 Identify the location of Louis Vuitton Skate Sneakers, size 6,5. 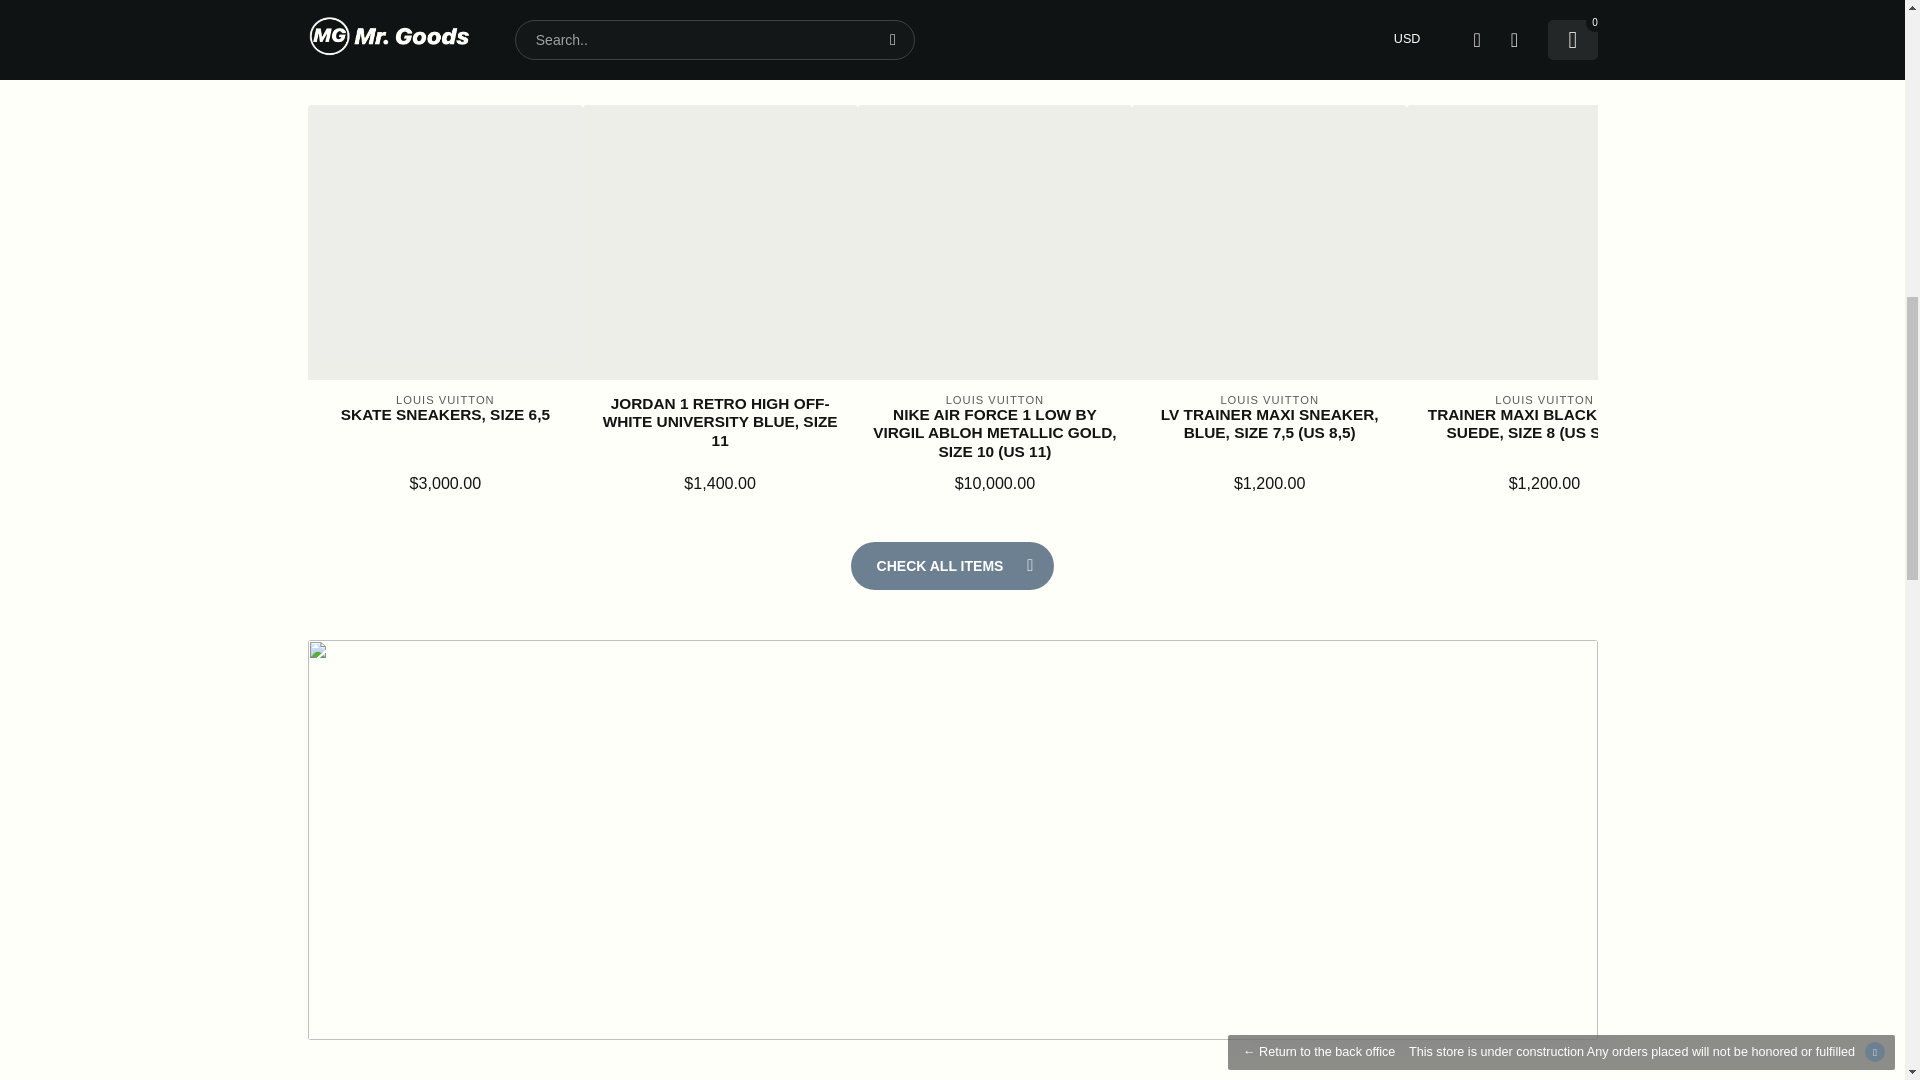
(444, 415).